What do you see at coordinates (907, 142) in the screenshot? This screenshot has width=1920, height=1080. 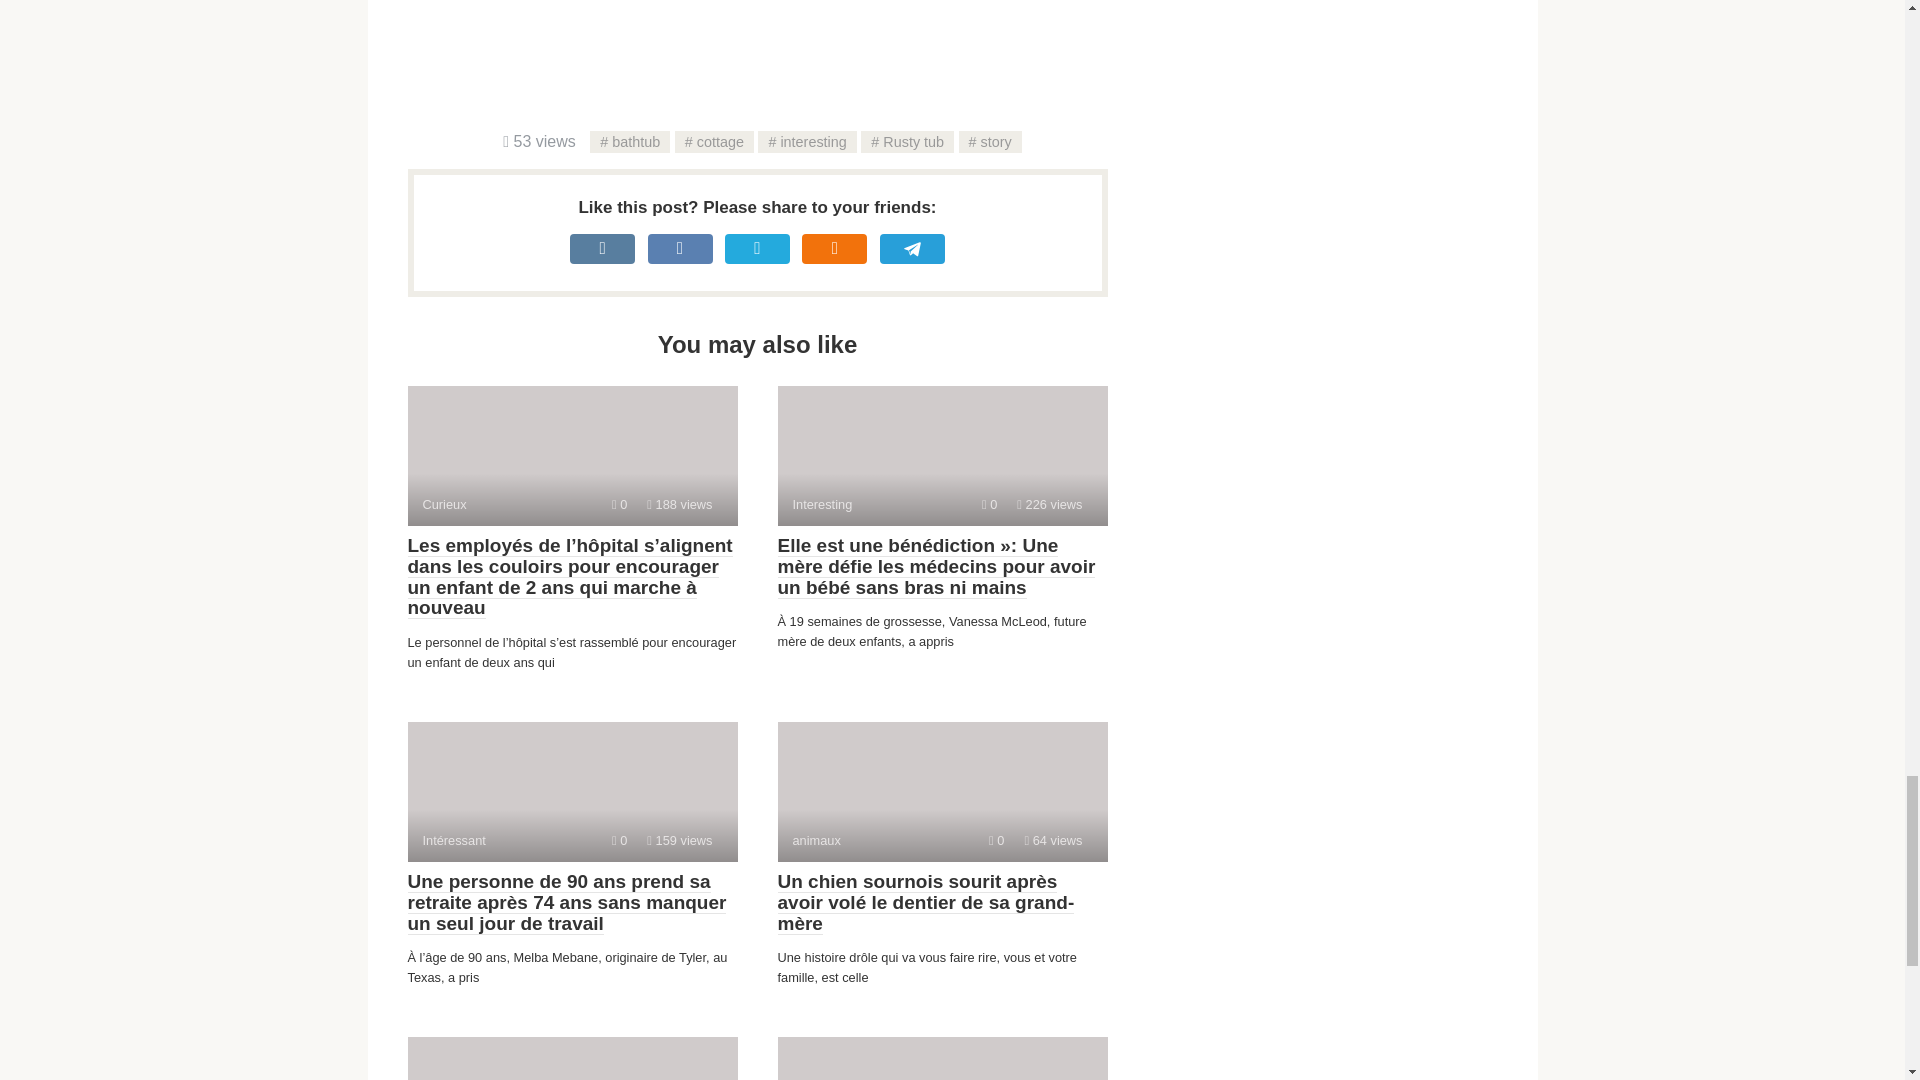 I see `bathtub` at bounding box center [907, 142].